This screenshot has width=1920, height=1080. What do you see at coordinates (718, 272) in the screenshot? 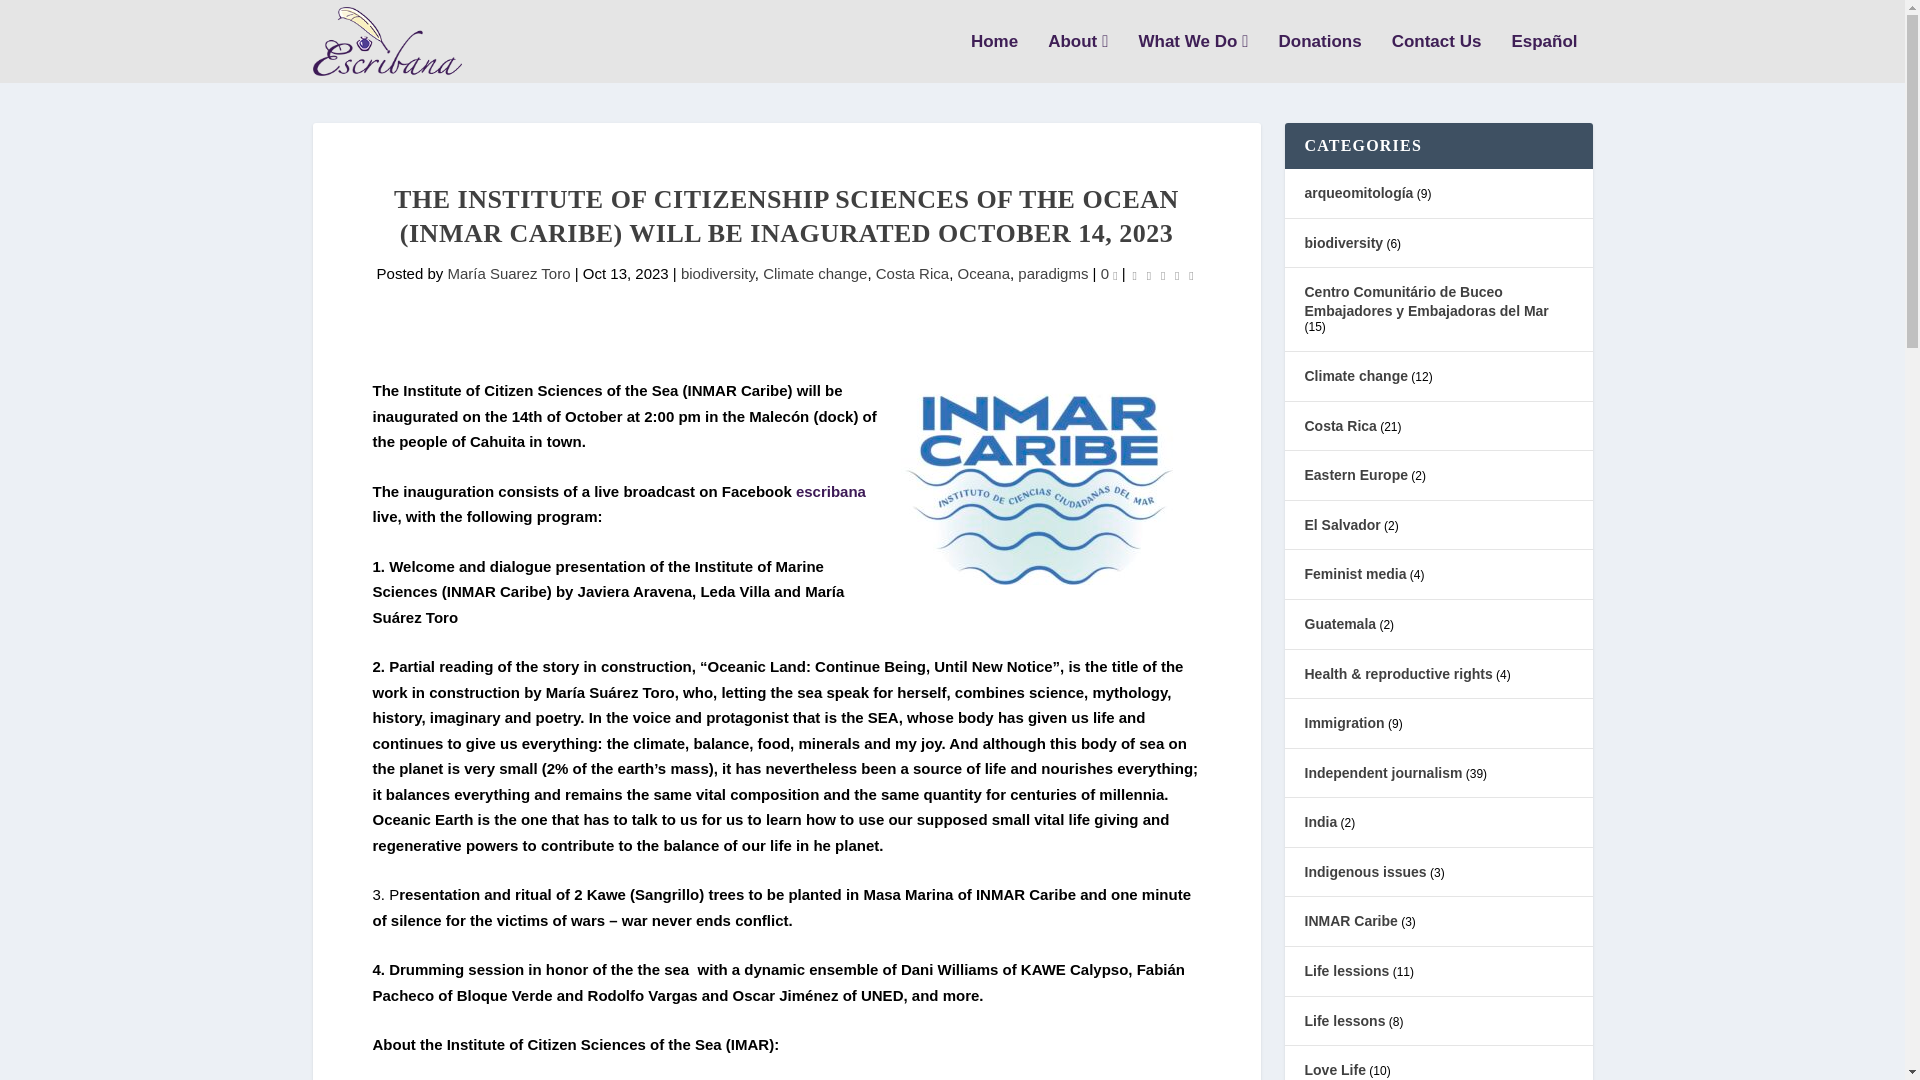
I see `biodiversity` at bounding box center [718, 272].